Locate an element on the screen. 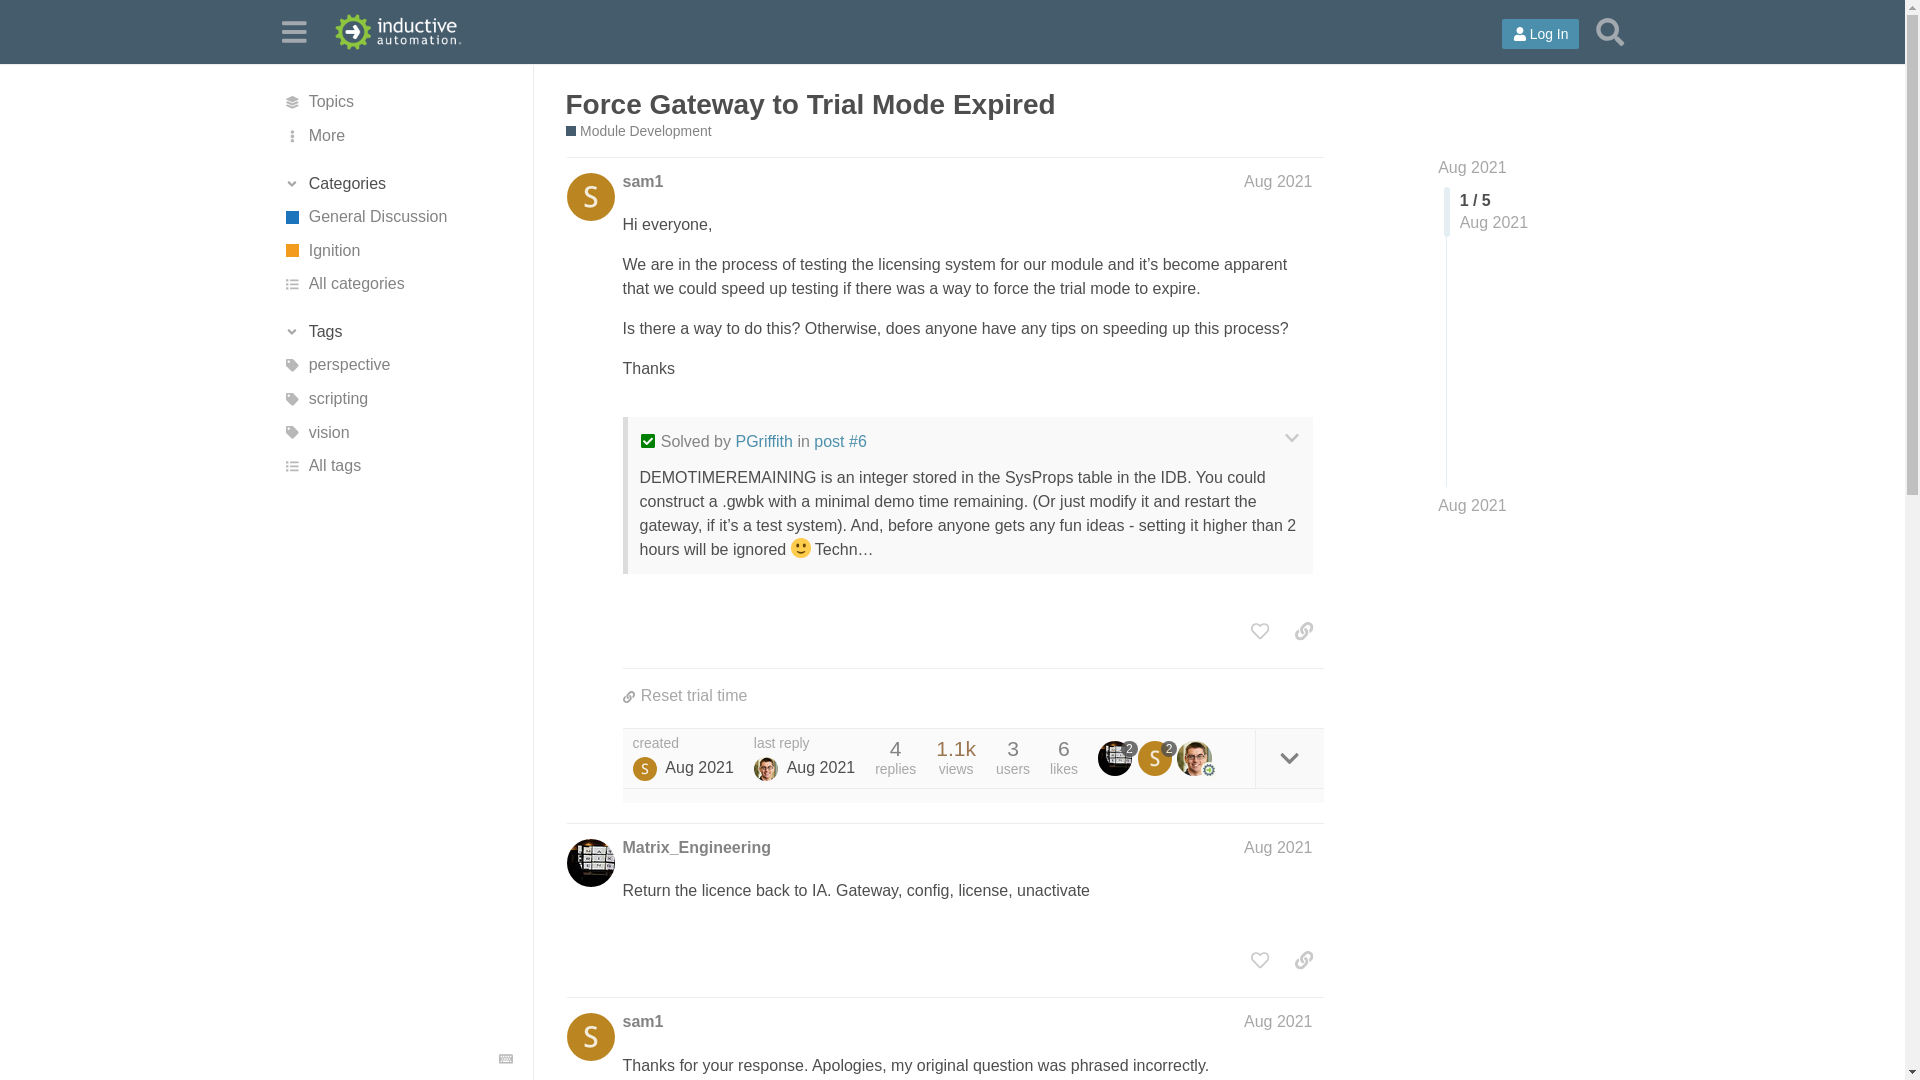 The height and width of the screenshot is (1080, 1920). Log In is located at coordinates (1540, 34).